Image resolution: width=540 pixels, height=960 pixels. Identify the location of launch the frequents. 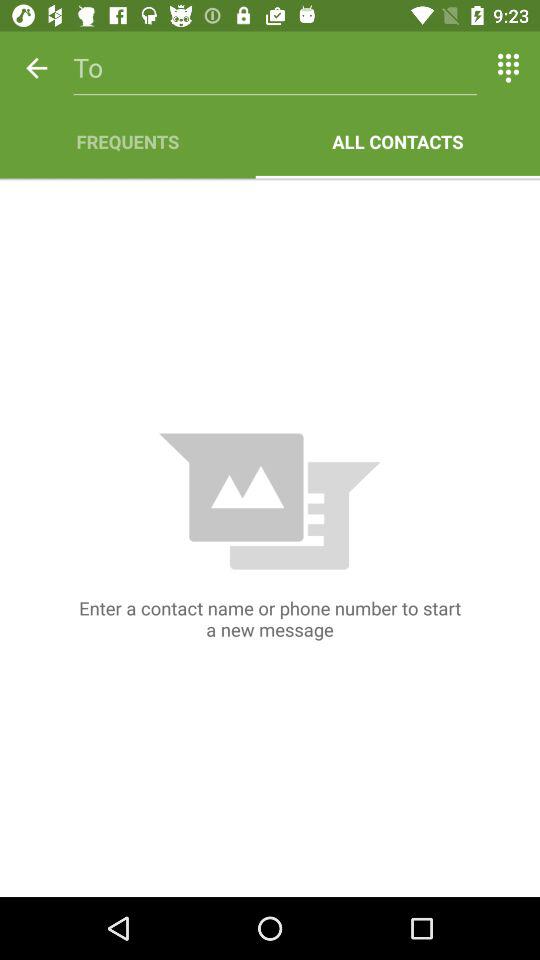
(128, 142).